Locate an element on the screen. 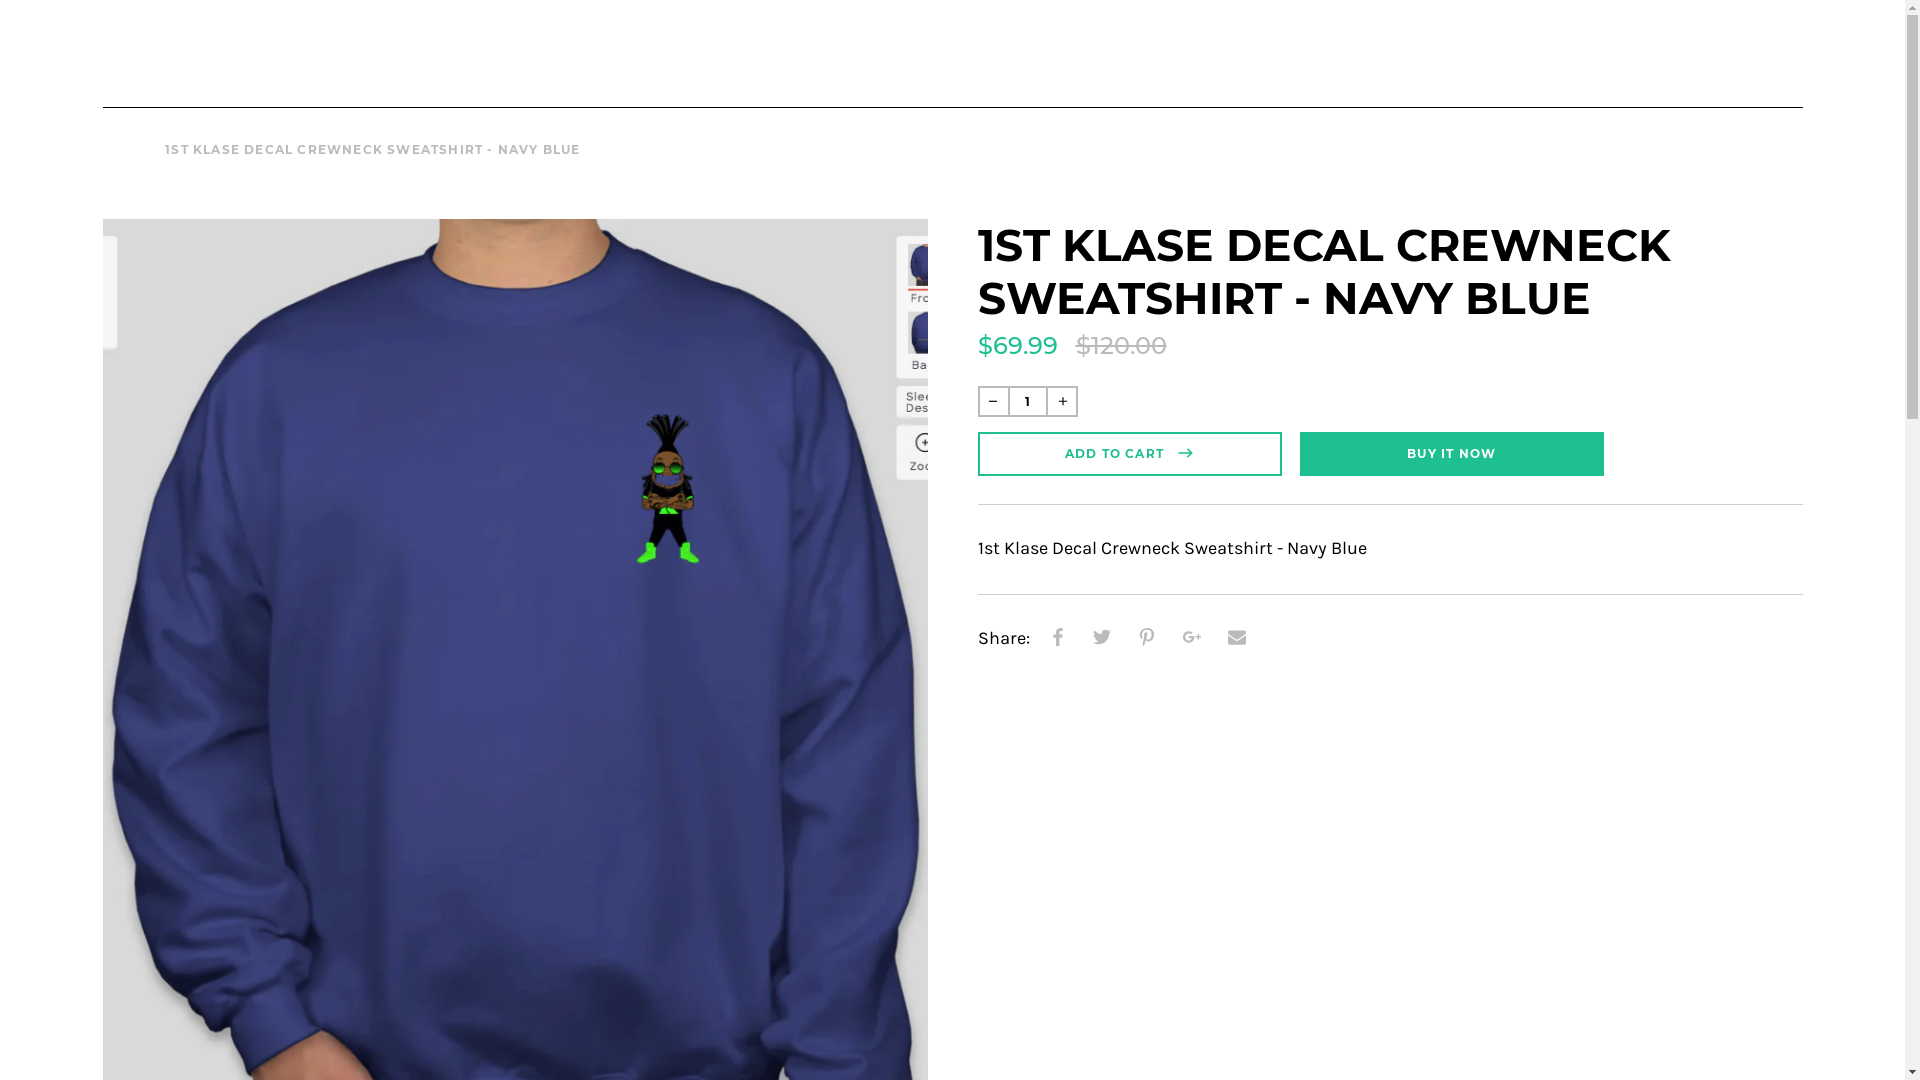  0 is located at coordinates (1782, 48).